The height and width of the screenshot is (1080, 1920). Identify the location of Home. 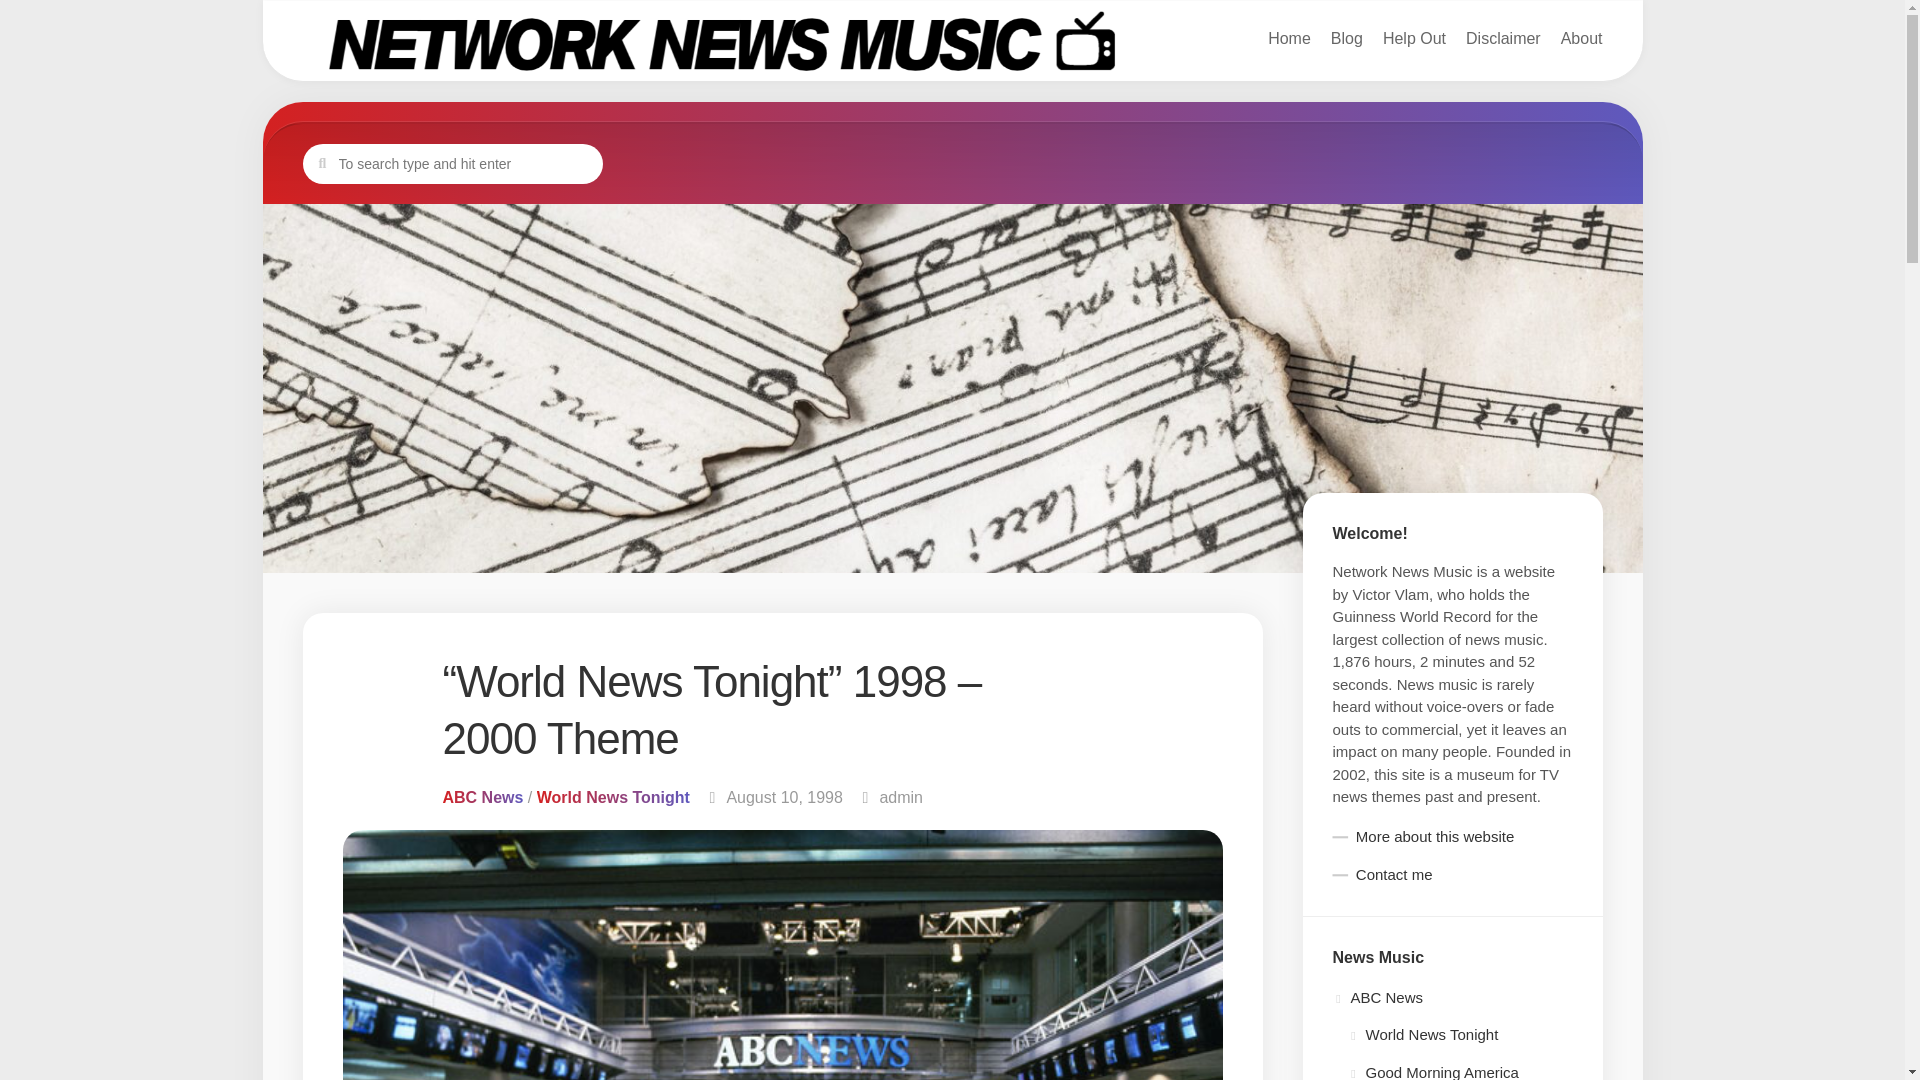
(1582, 38).